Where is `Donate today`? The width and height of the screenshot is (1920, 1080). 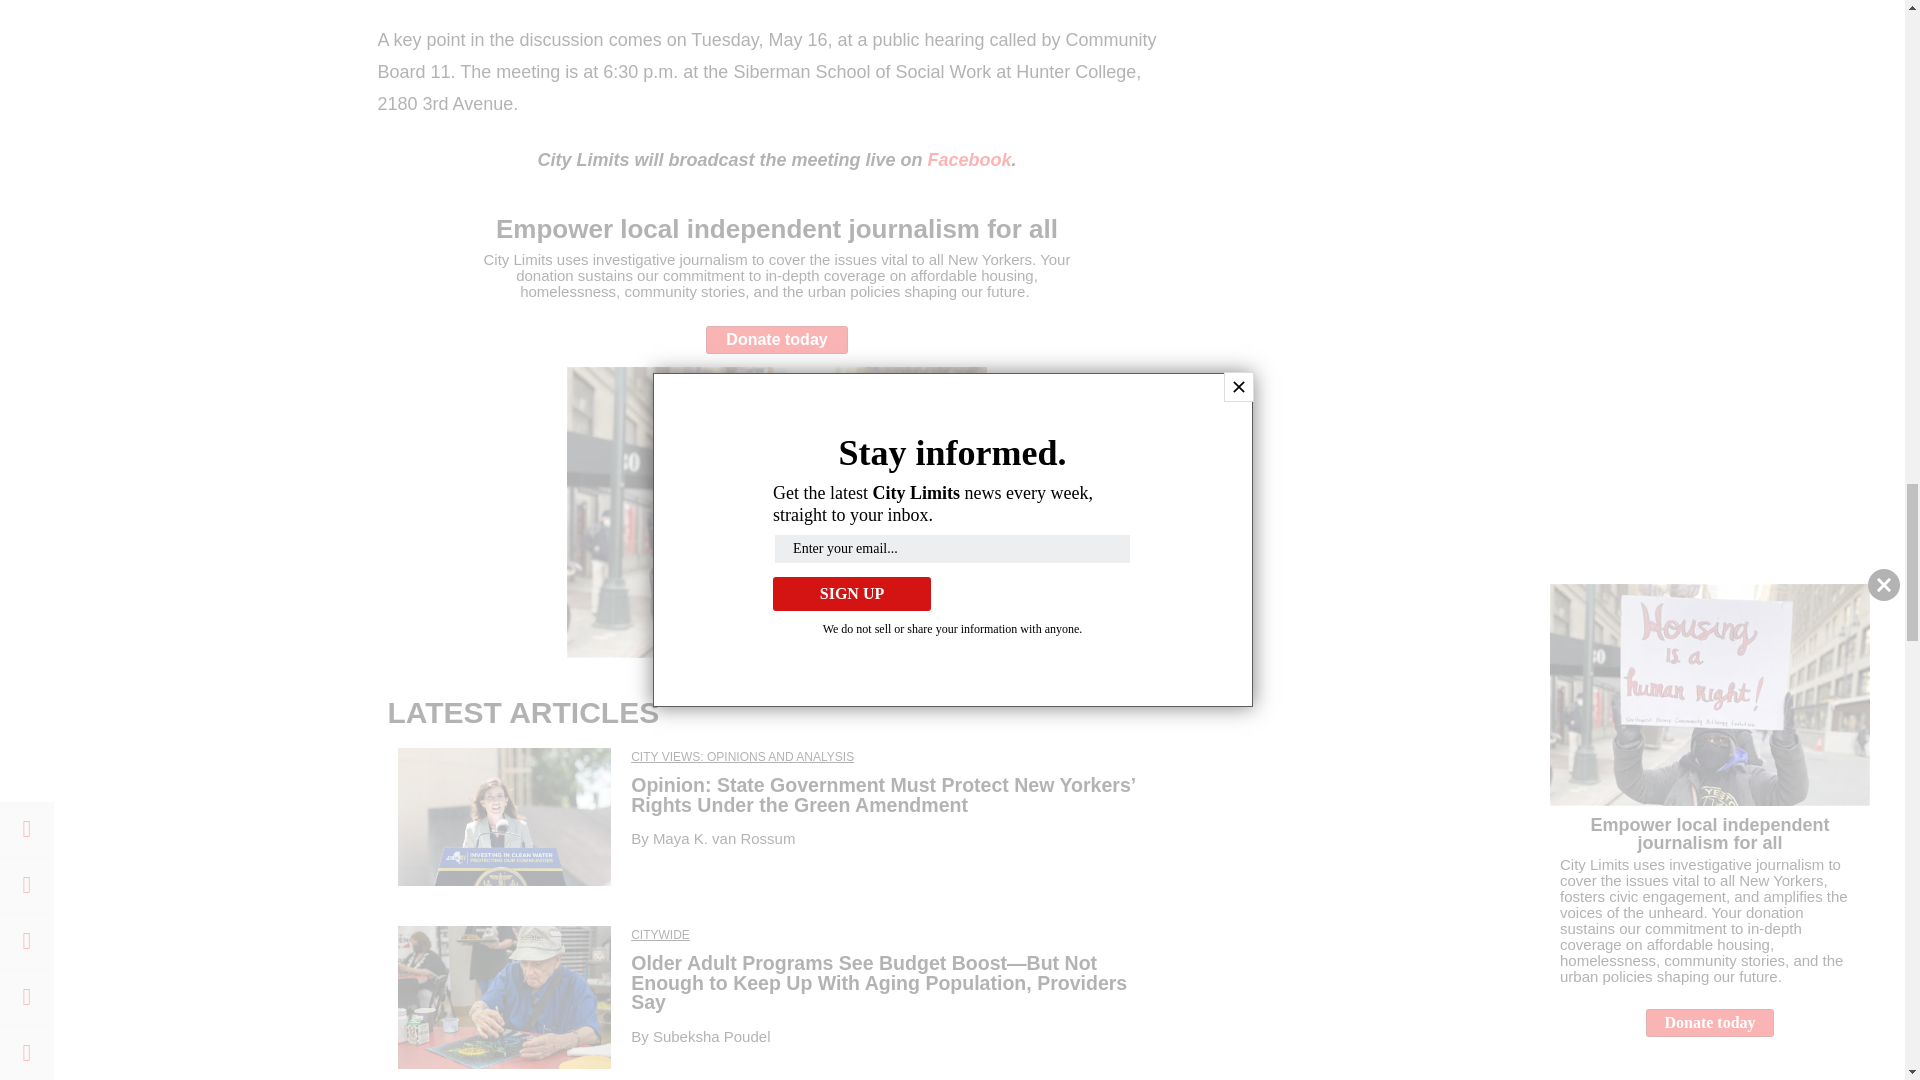
Donate today is located at coordinates (777, 340).